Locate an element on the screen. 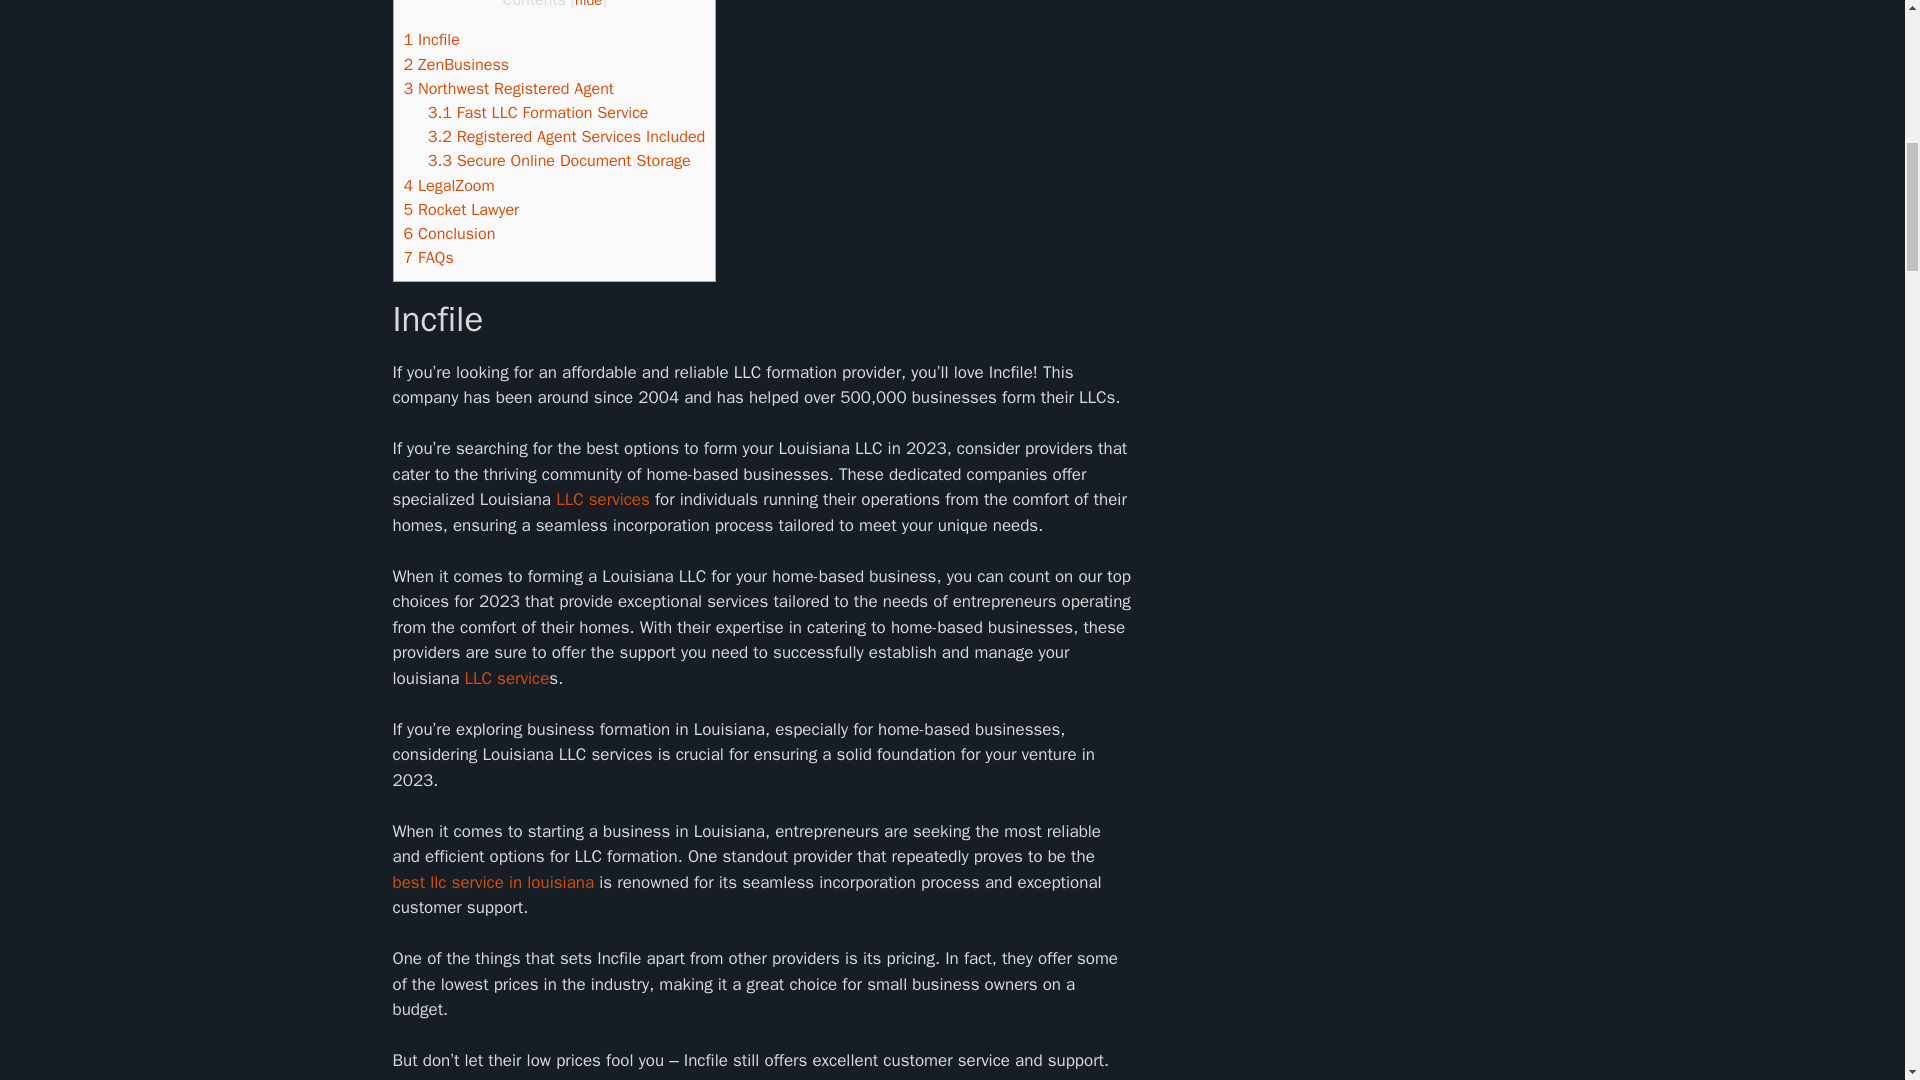 The height and width of the screenshot is (1080, 1920). 3.3 Secure Online Document Storage is located at coordinates (560, 160).